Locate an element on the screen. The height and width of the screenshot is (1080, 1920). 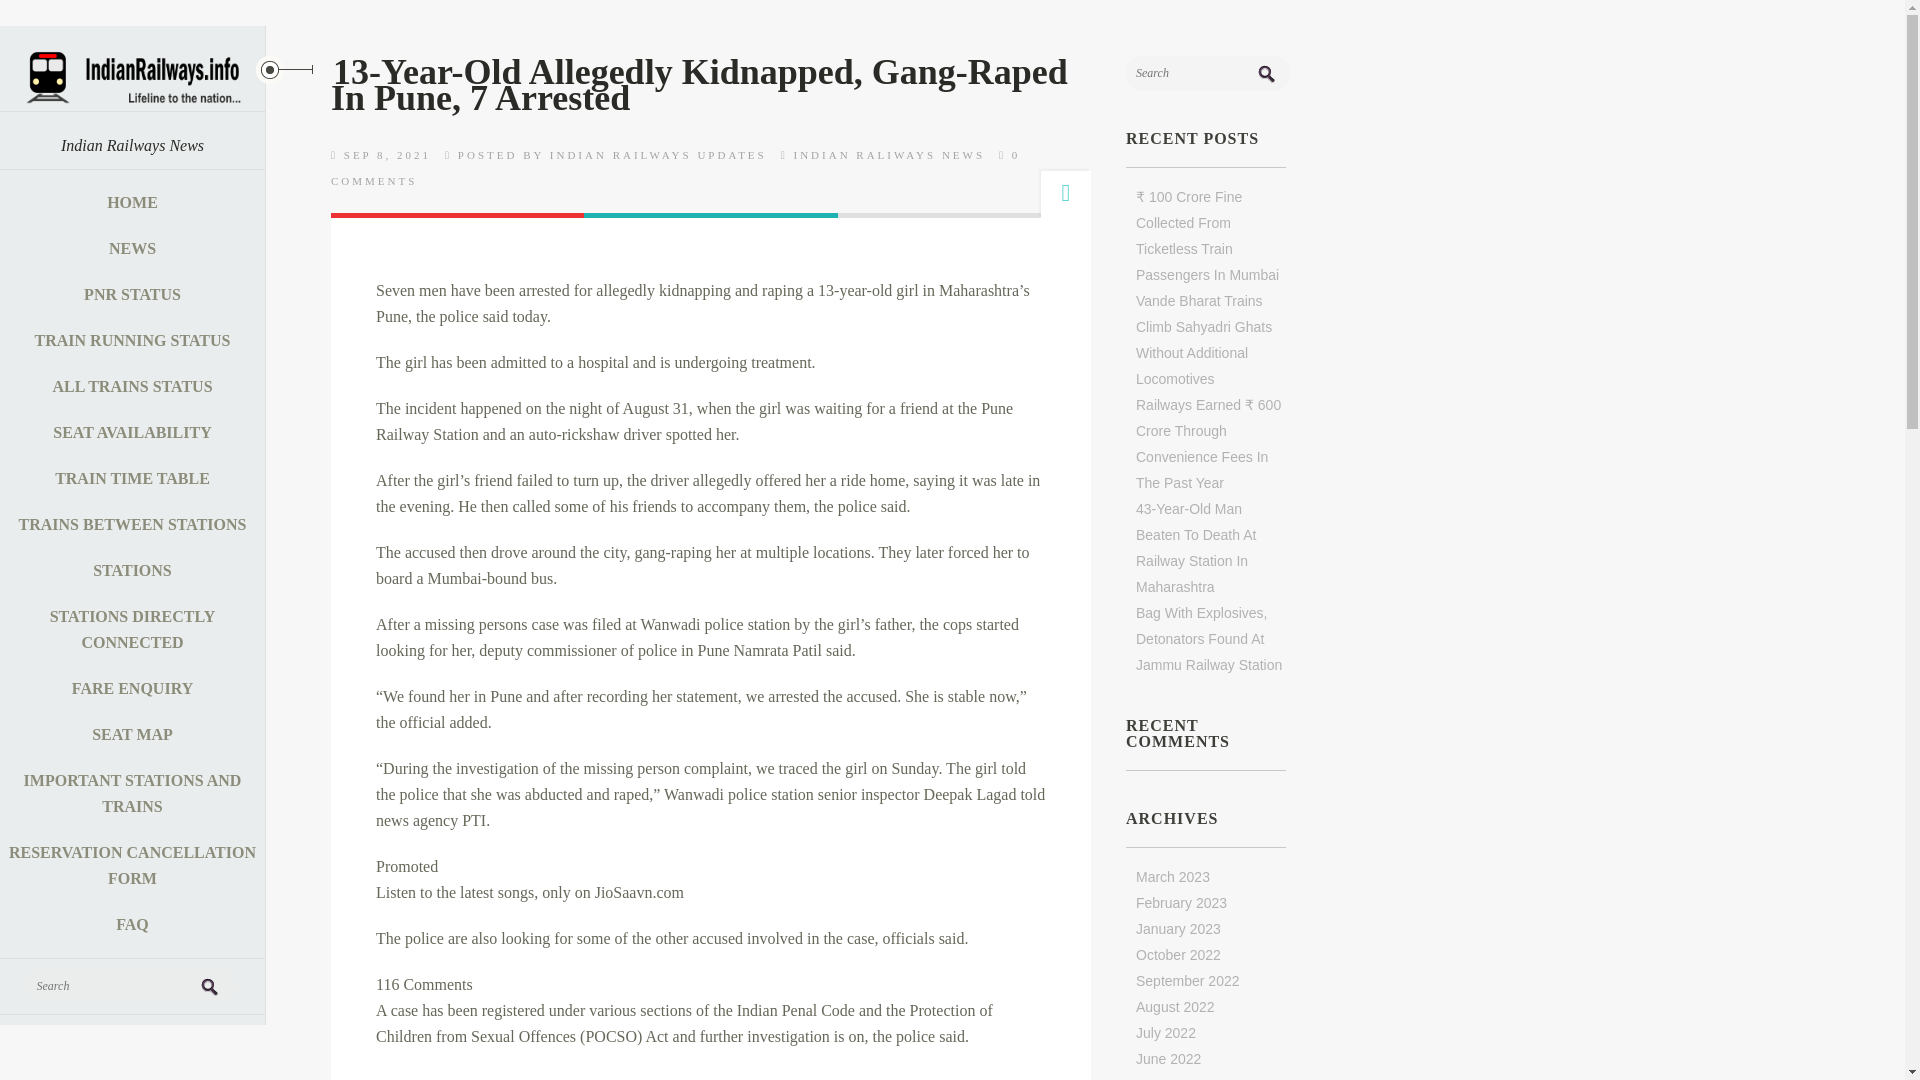
May 2022 is located at coordinates (1166, 1078).